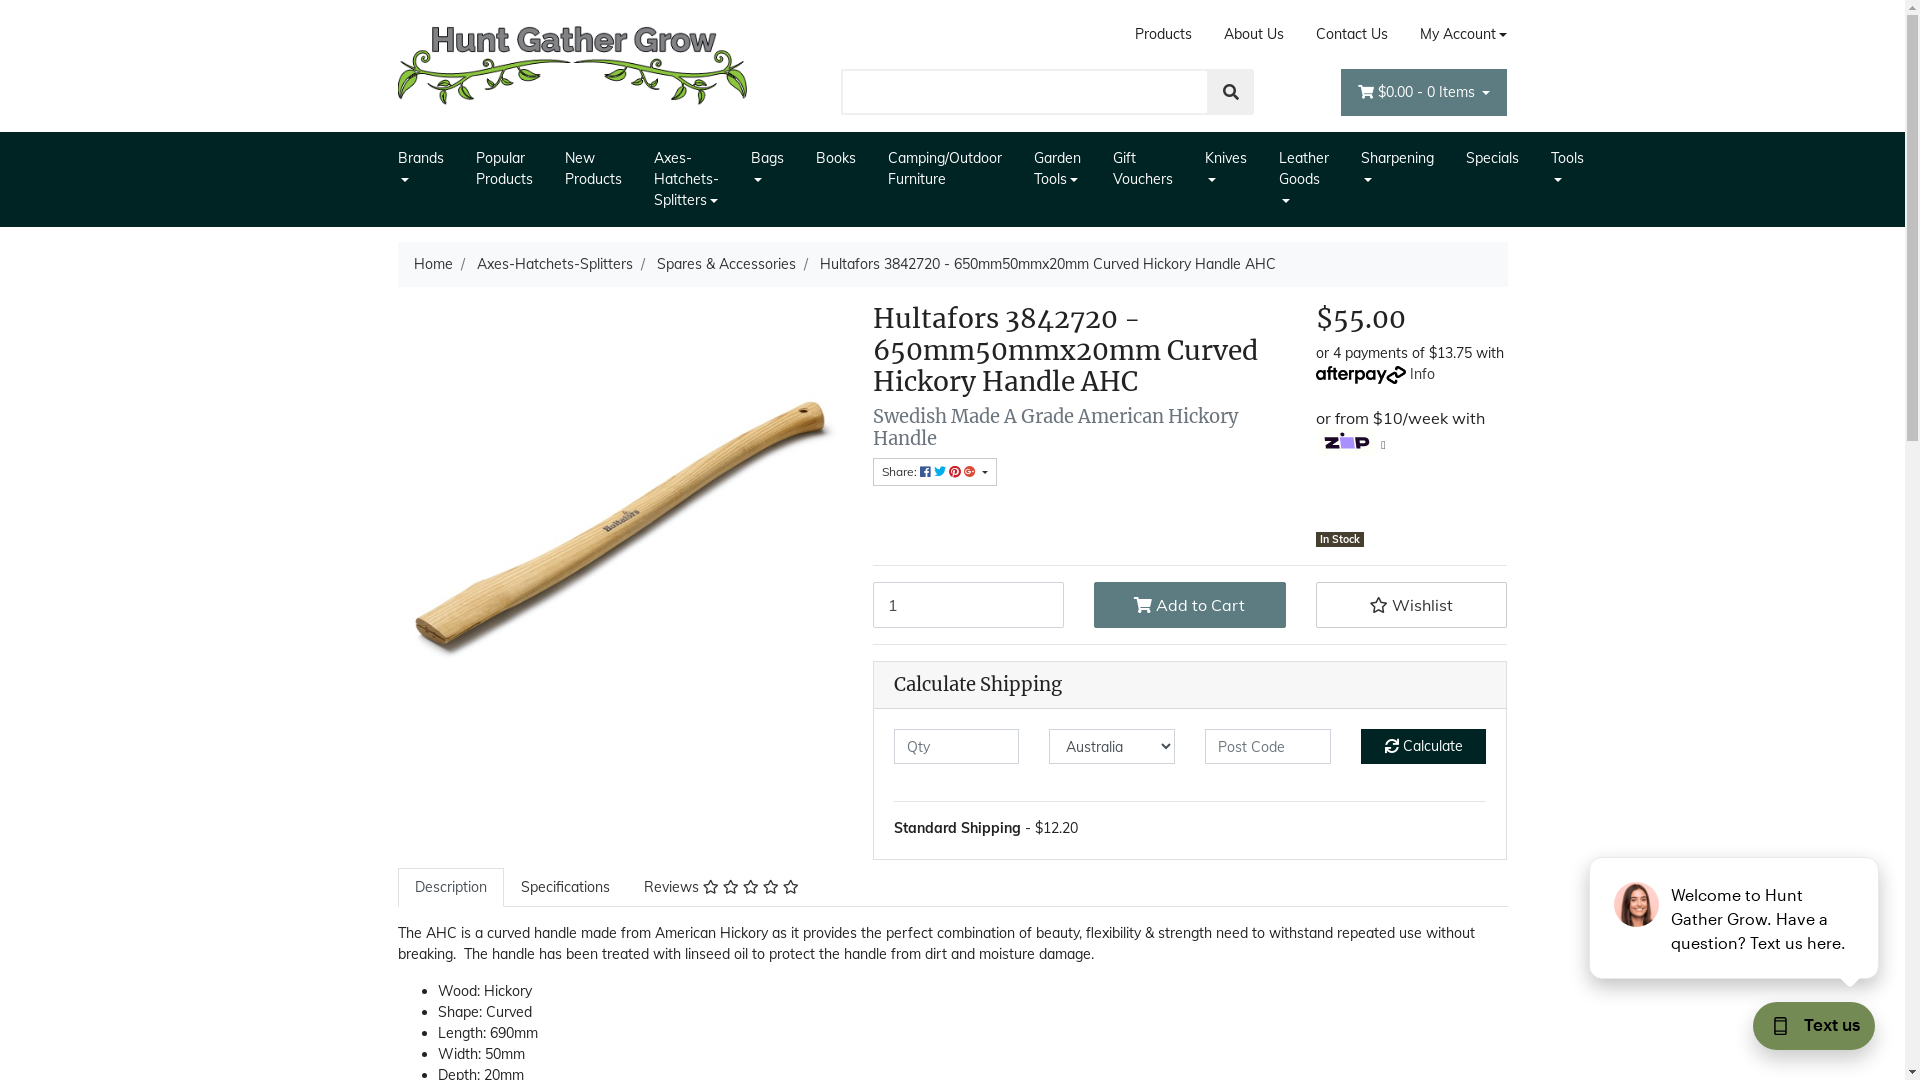 The width and height of the screenshot is (1920, 1080). What do you see at coordinates (720, 888) in the screenshot?
I see `Reviews` at bounding box center [720, 888].